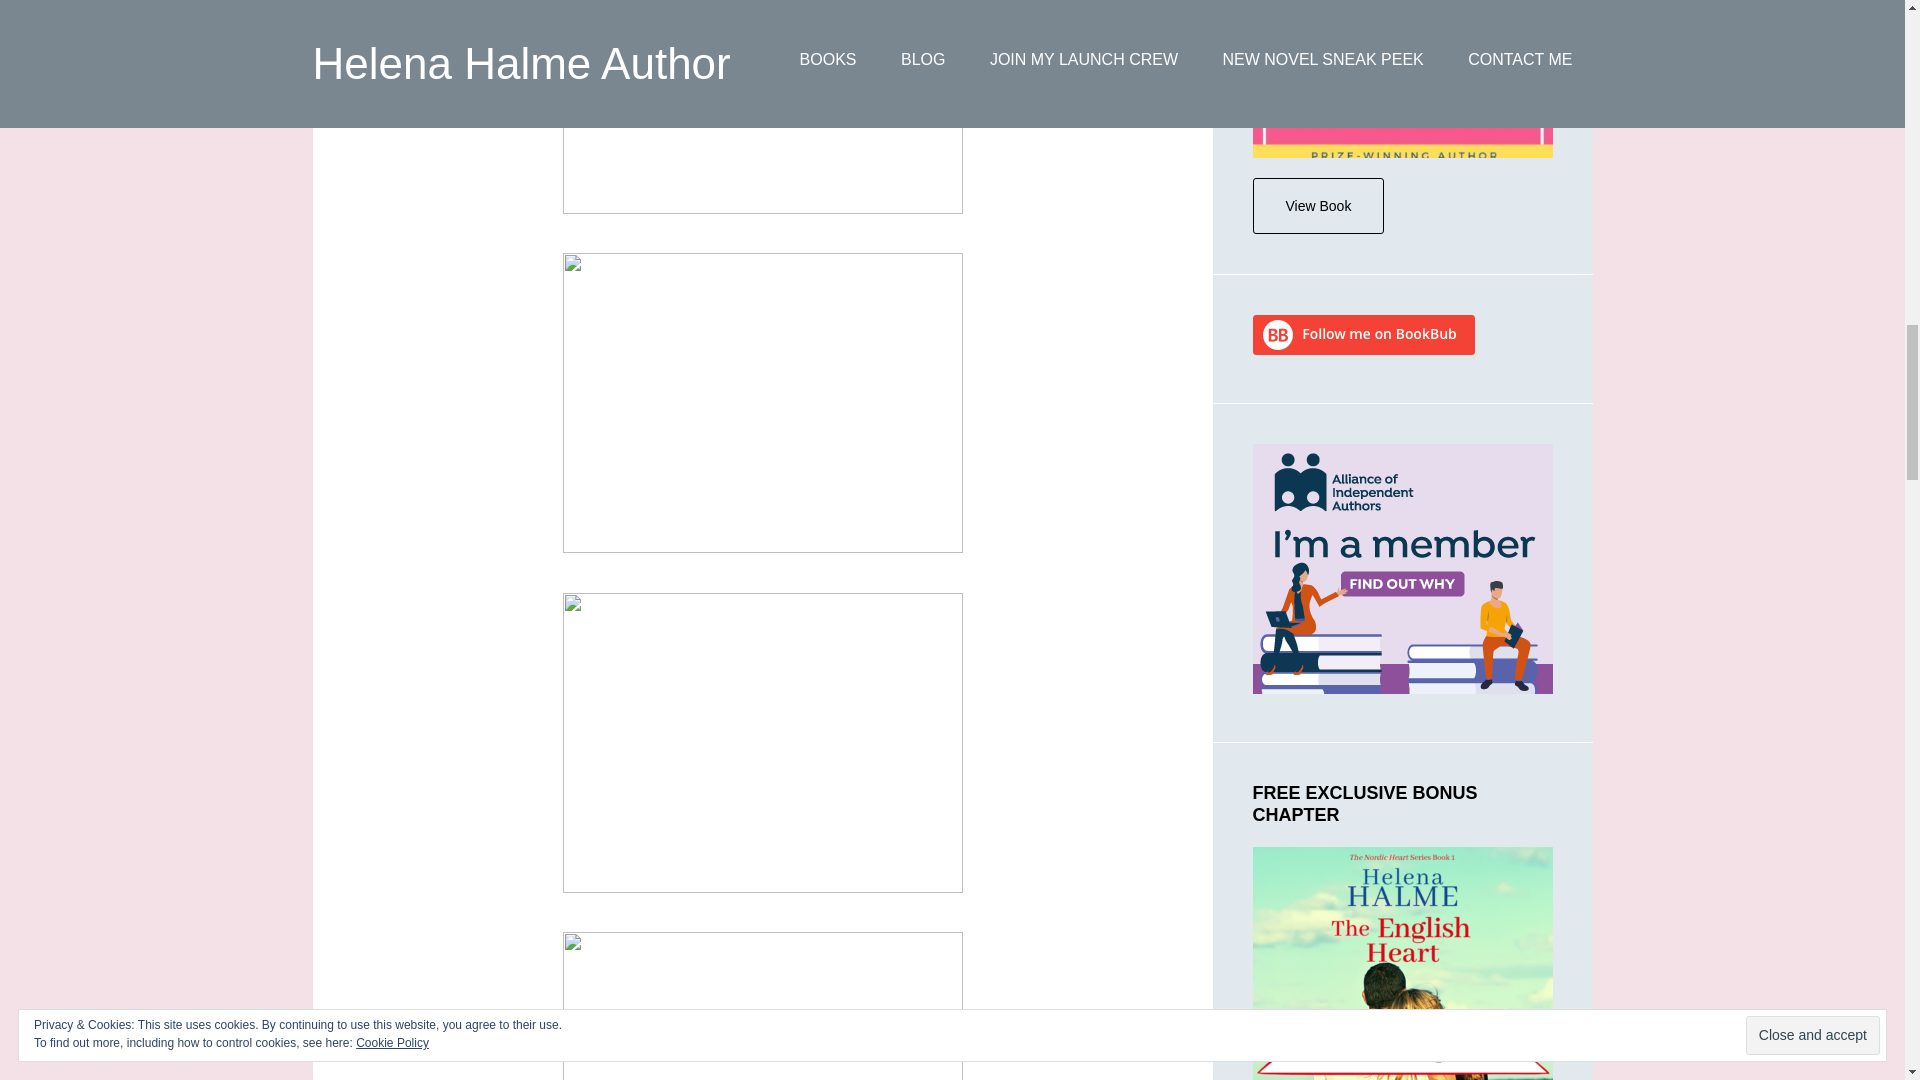 The image size is (1920, 1080). I want to click on Free Exclusive Bonus Chapter, so click(1401, 963).